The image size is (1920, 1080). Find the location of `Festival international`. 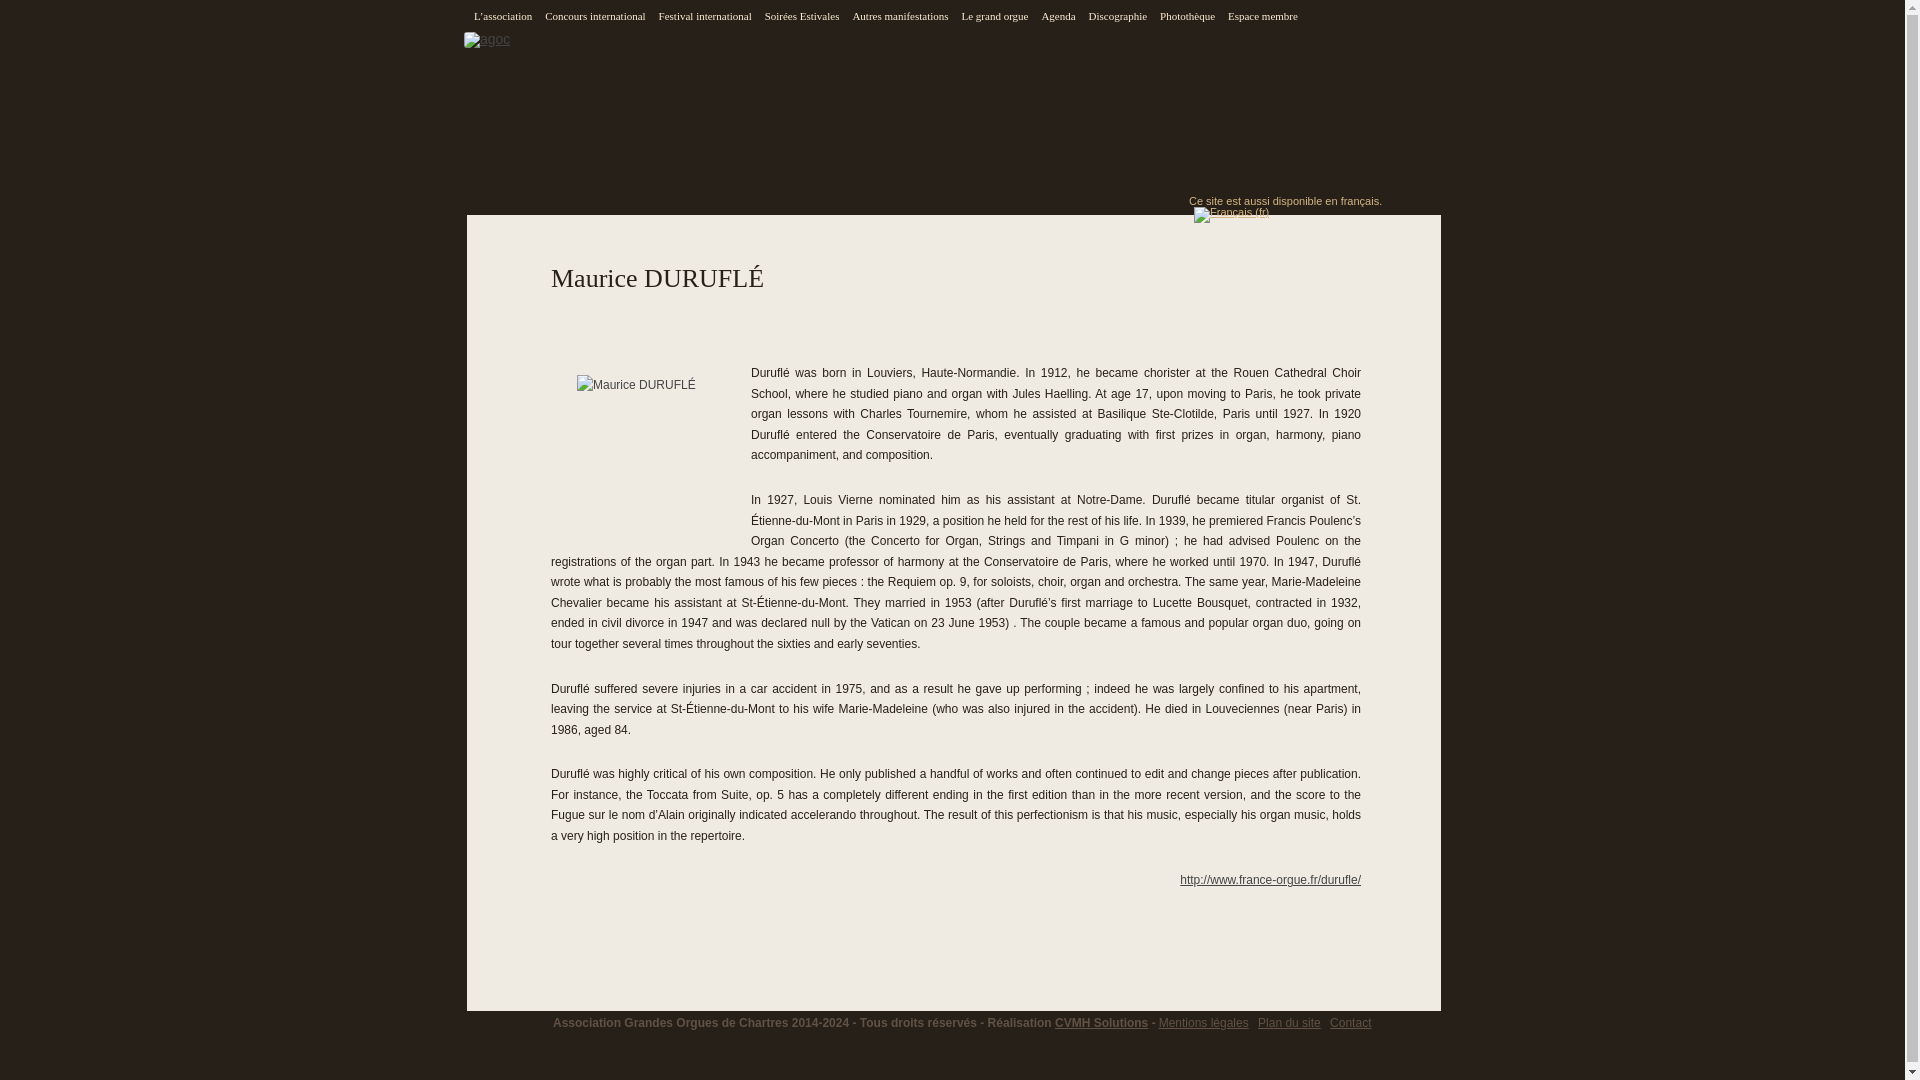

Festival international is located at coordinates (703, 16).